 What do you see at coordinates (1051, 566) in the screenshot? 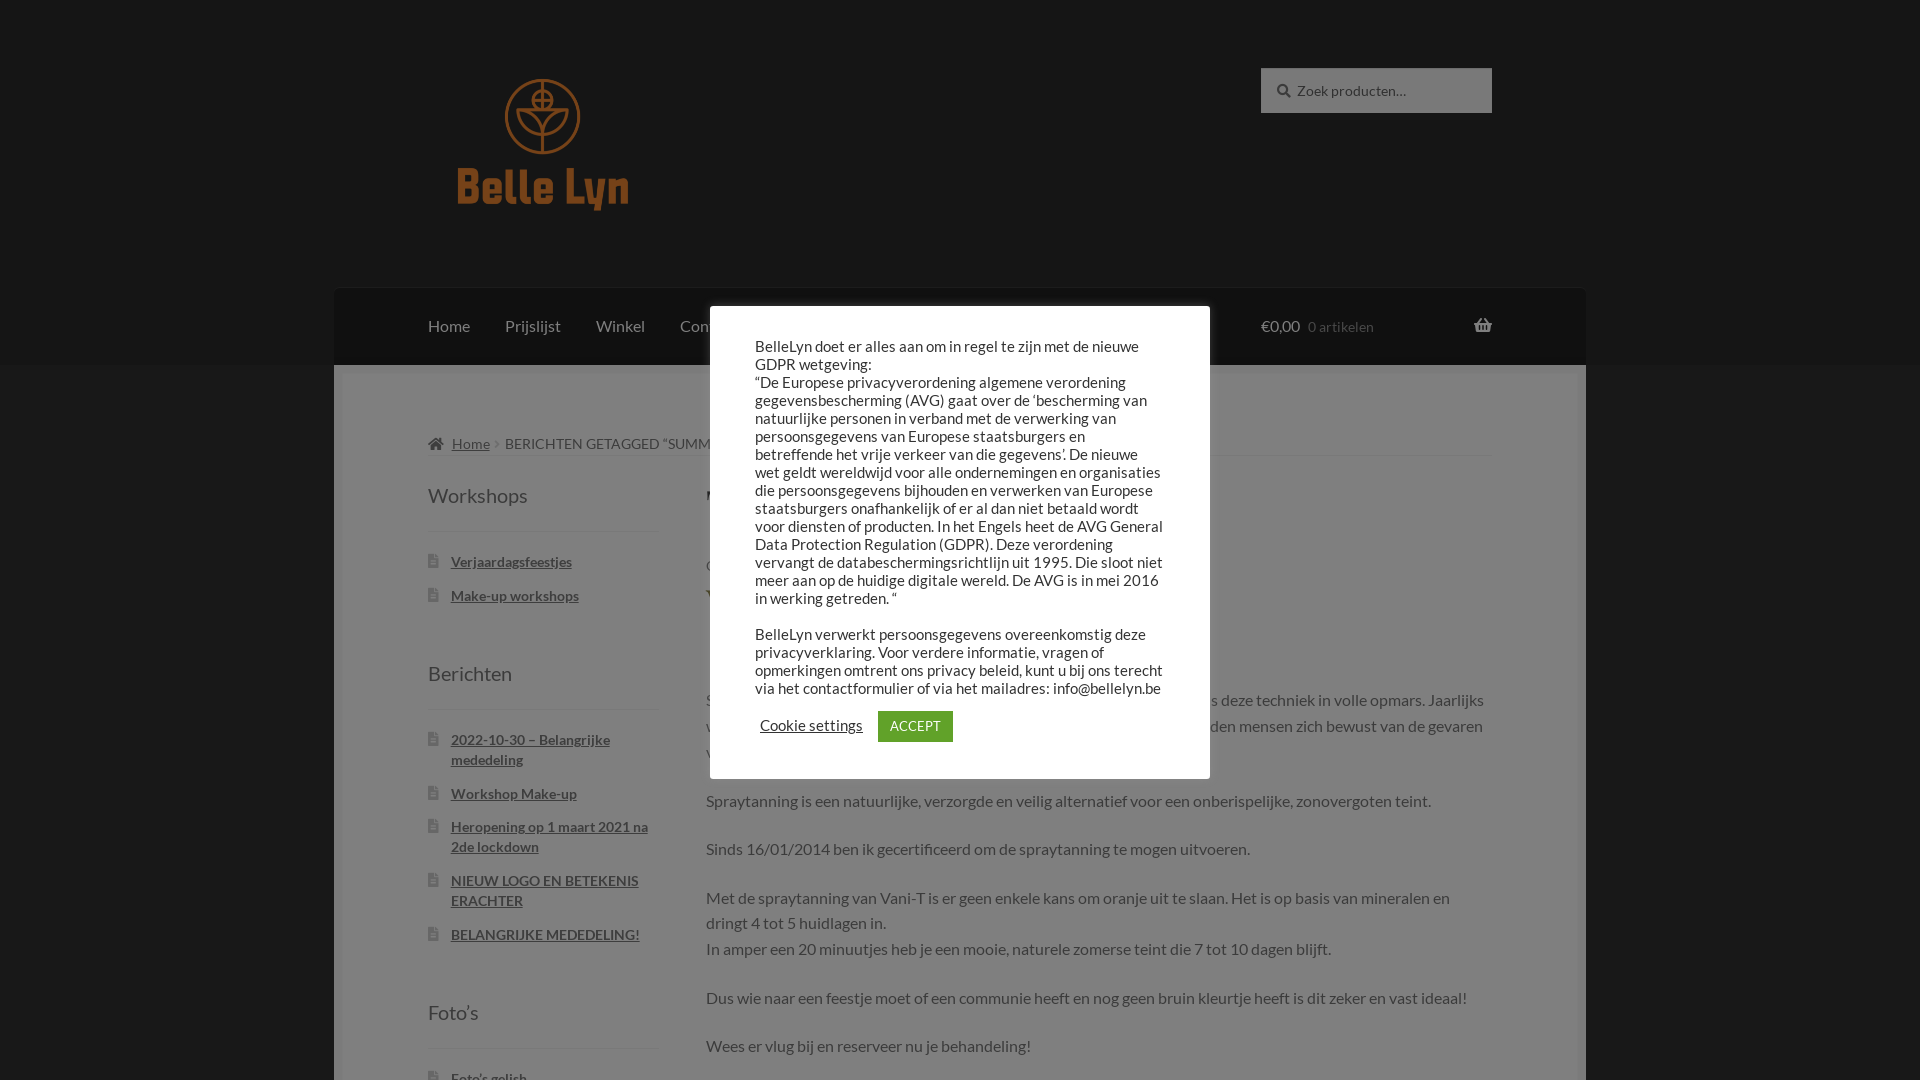
I see `evelyn79` at bounding box center [1051, 566].